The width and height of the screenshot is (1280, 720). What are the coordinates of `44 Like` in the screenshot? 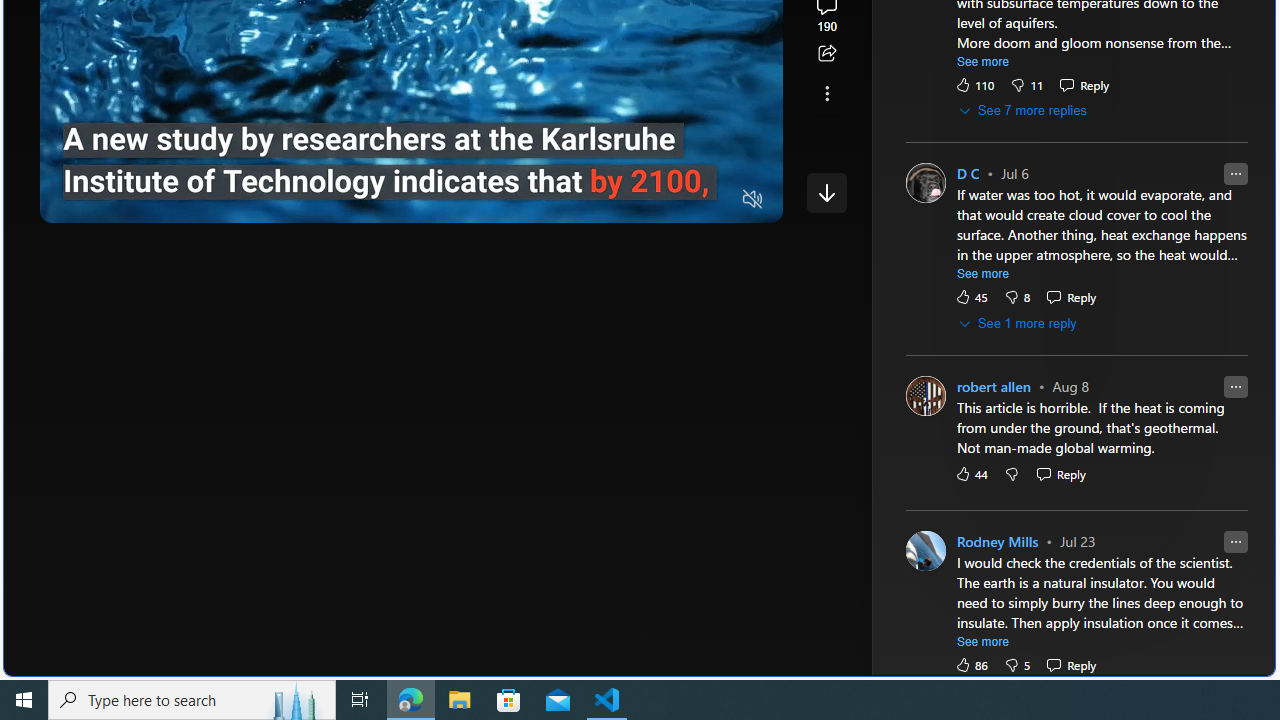 It's located at (970, 473).